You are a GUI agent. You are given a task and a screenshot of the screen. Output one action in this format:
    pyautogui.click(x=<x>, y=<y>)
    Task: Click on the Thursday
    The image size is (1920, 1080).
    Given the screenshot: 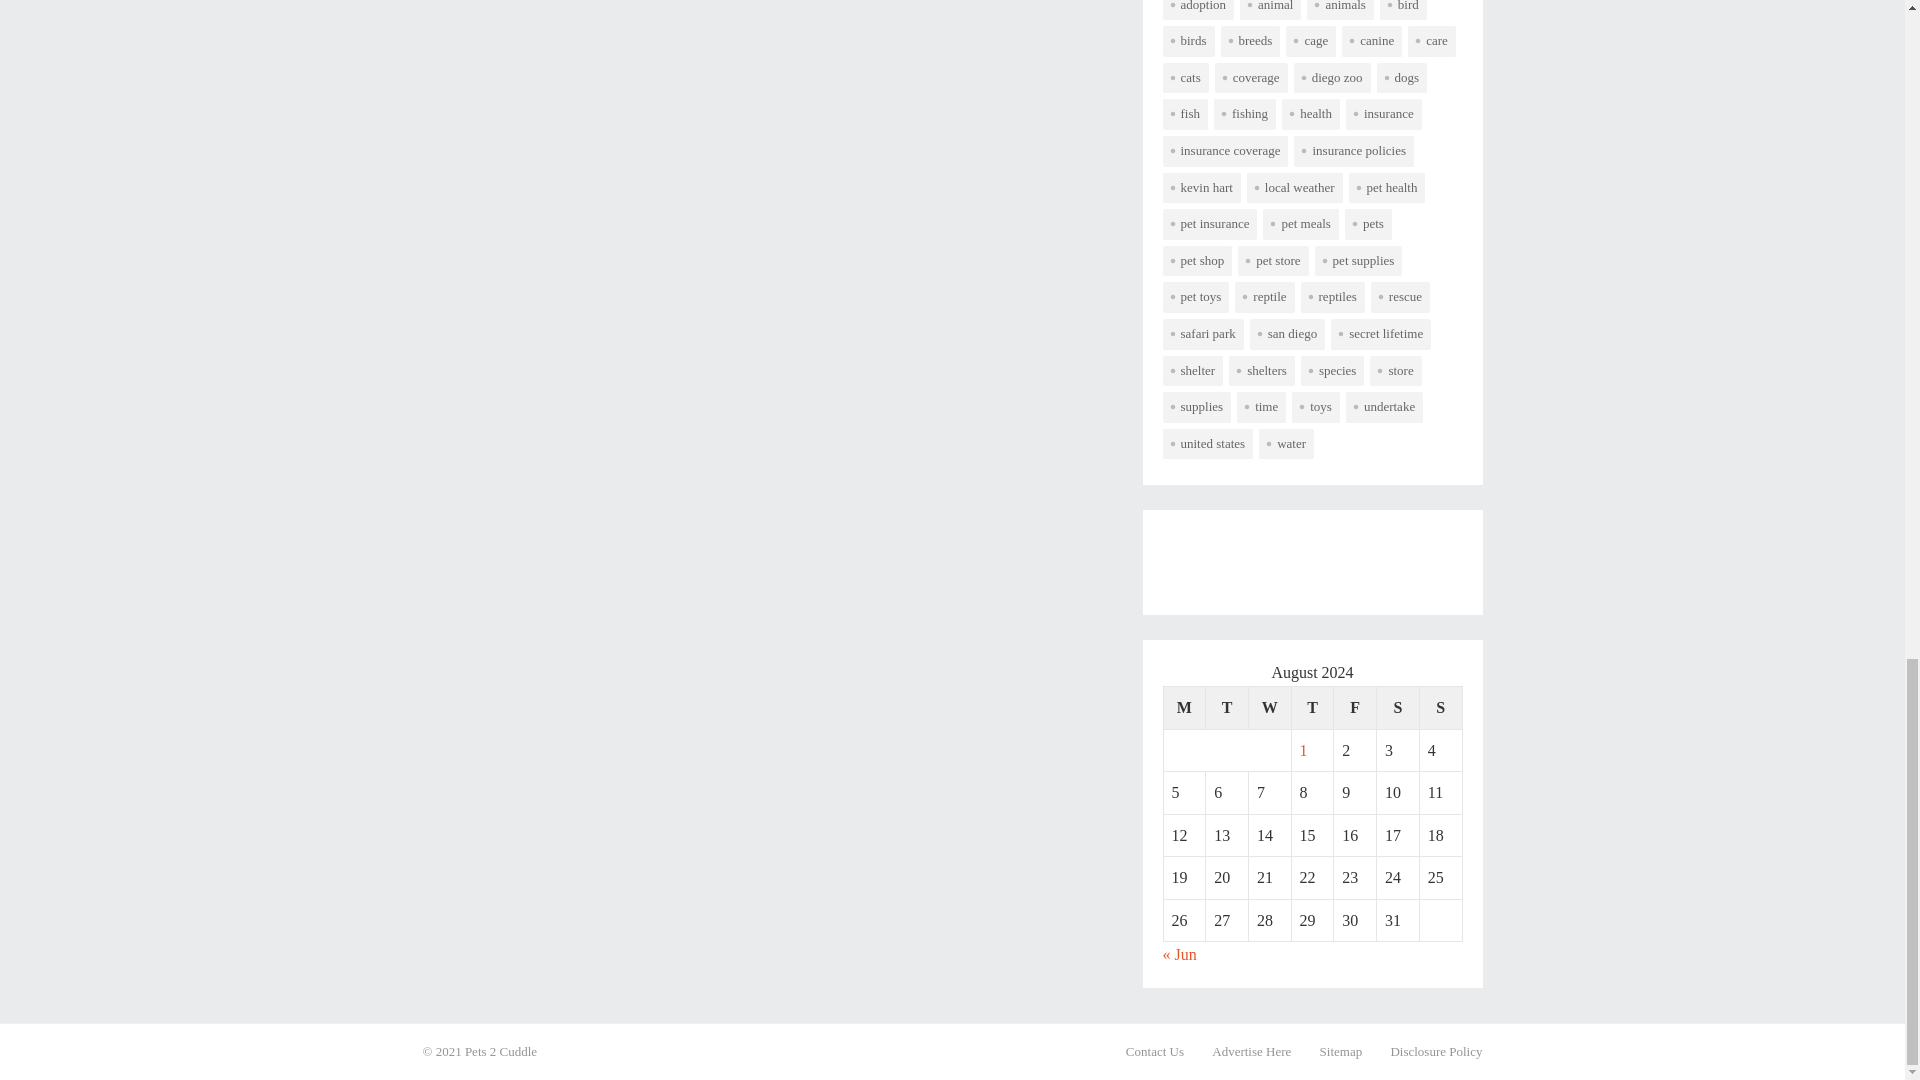 What is the action you would take?
    pyautogui.click(x=1312, y=707)
    